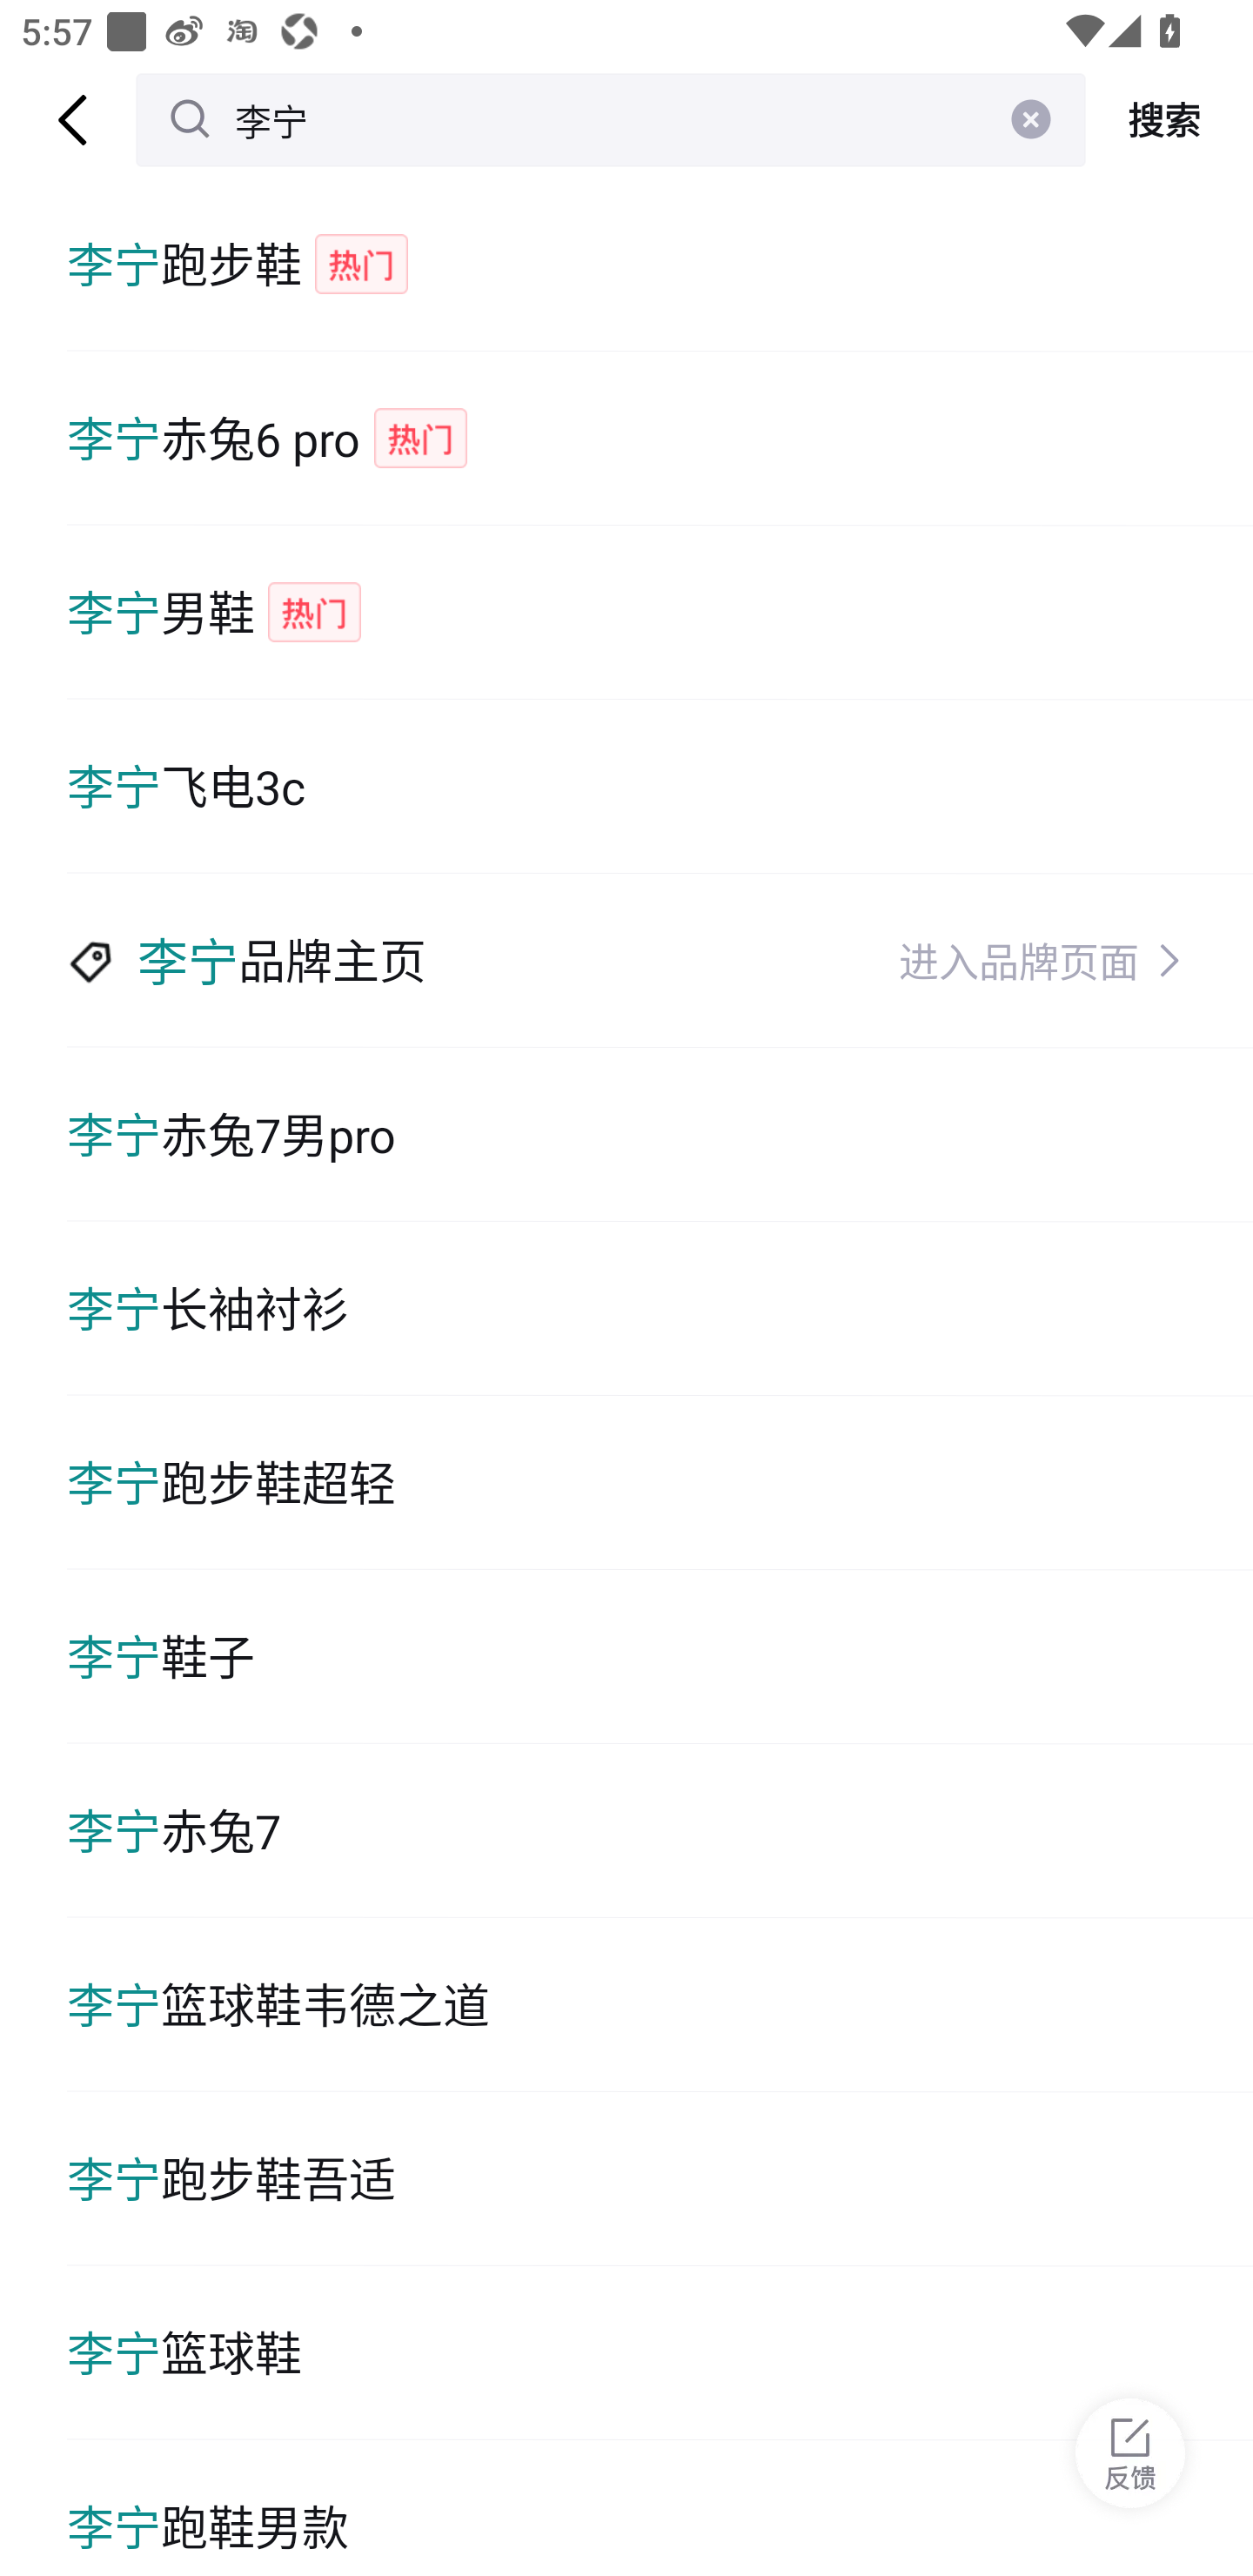  What do you see at coordinates (660, 2508) in the screenshot?
I see `李宁跑鞋男款` at bounding box center [660, 2508].